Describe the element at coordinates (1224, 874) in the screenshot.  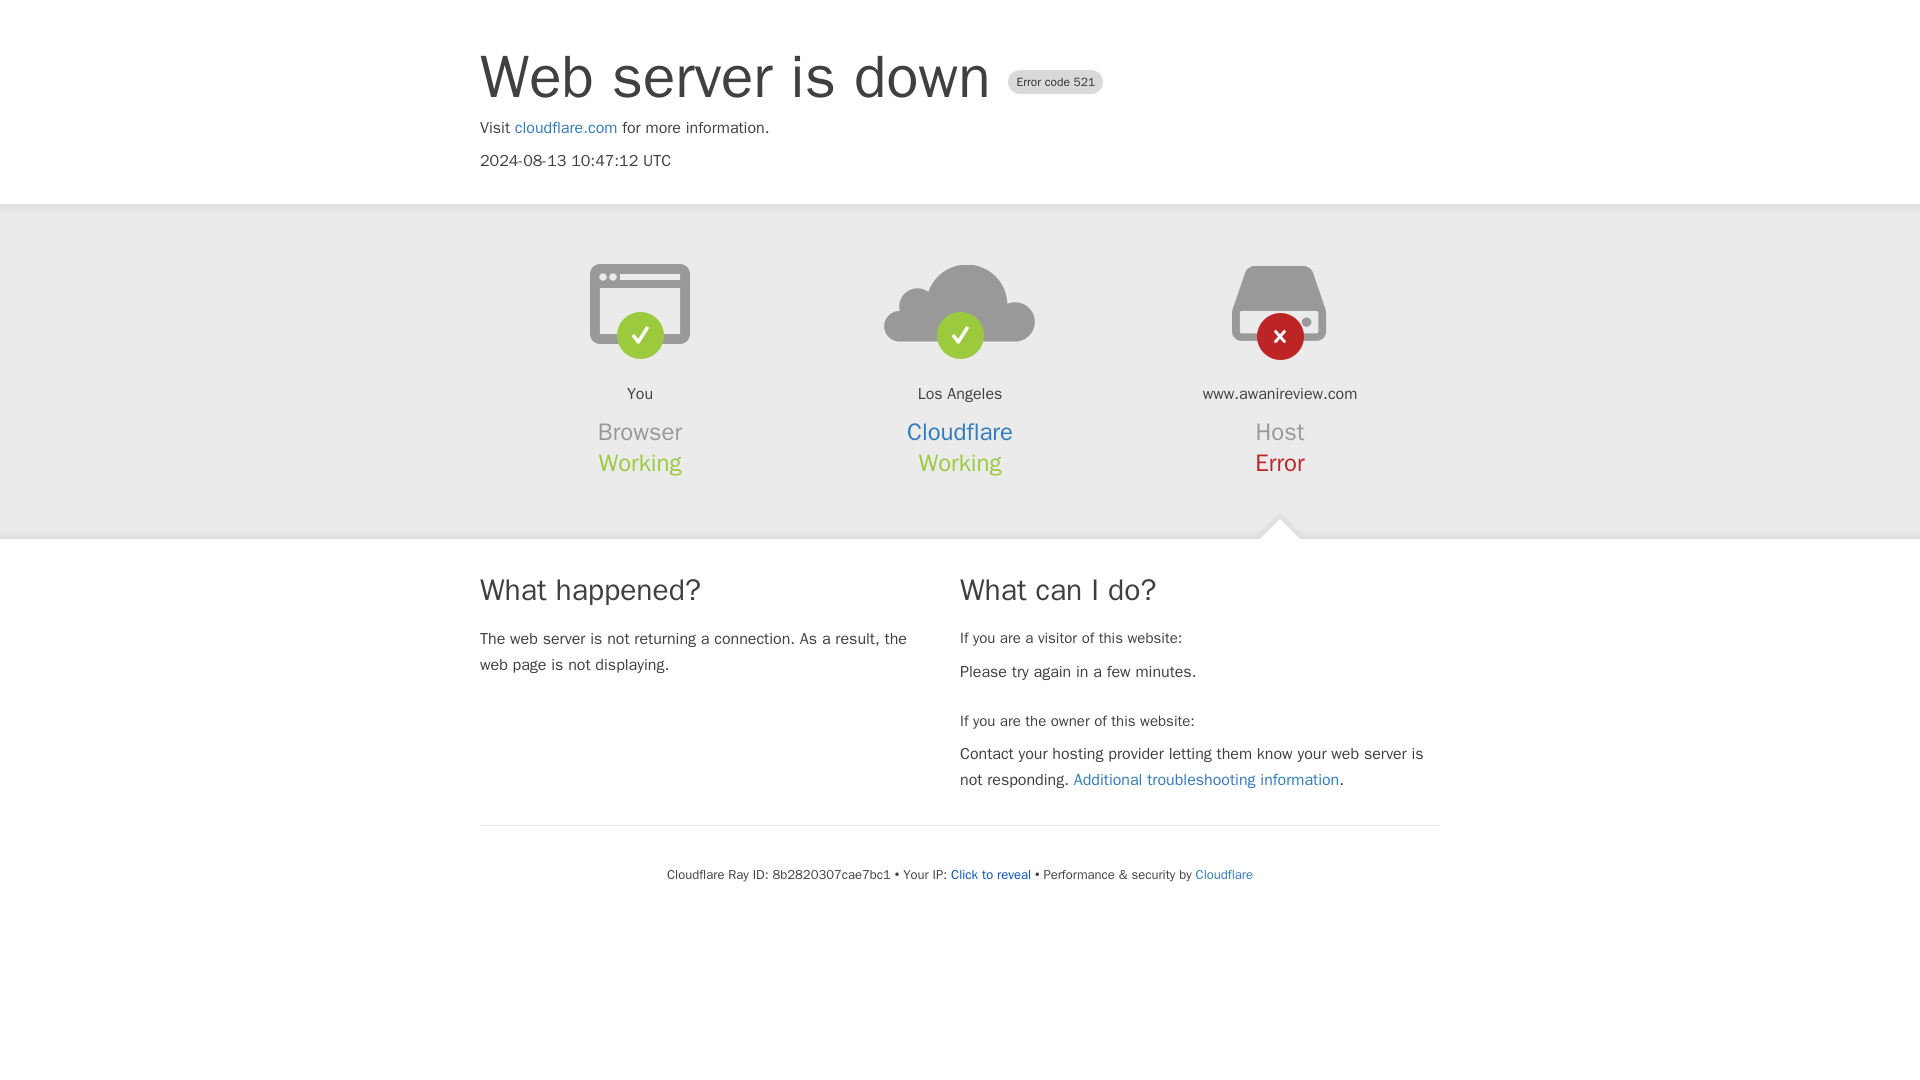
I see `Cloudflare` at that location.